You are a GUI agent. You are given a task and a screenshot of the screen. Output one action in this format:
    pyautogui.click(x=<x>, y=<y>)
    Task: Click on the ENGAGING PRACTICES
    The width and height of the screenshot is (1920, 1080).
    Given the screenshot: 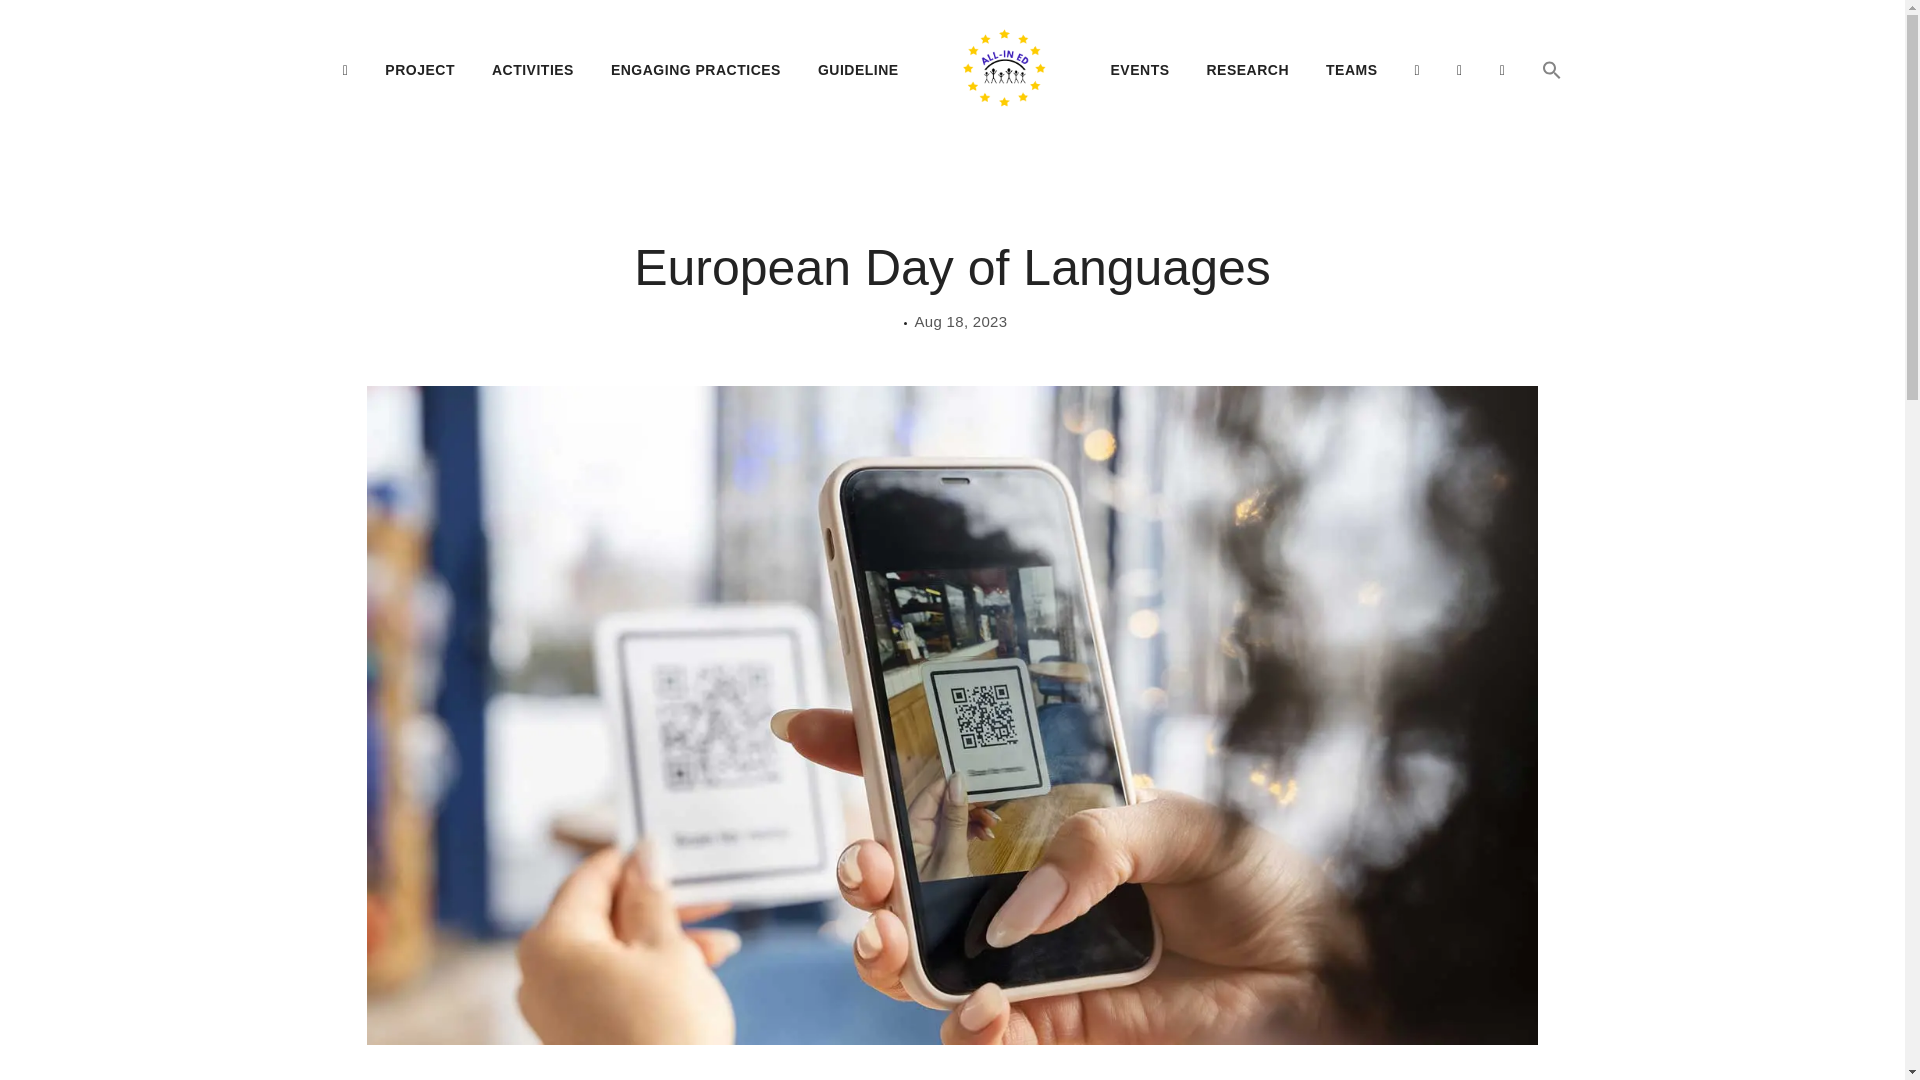 What is the action you would take?
    pyautogui.click(x=696, y=68)
    